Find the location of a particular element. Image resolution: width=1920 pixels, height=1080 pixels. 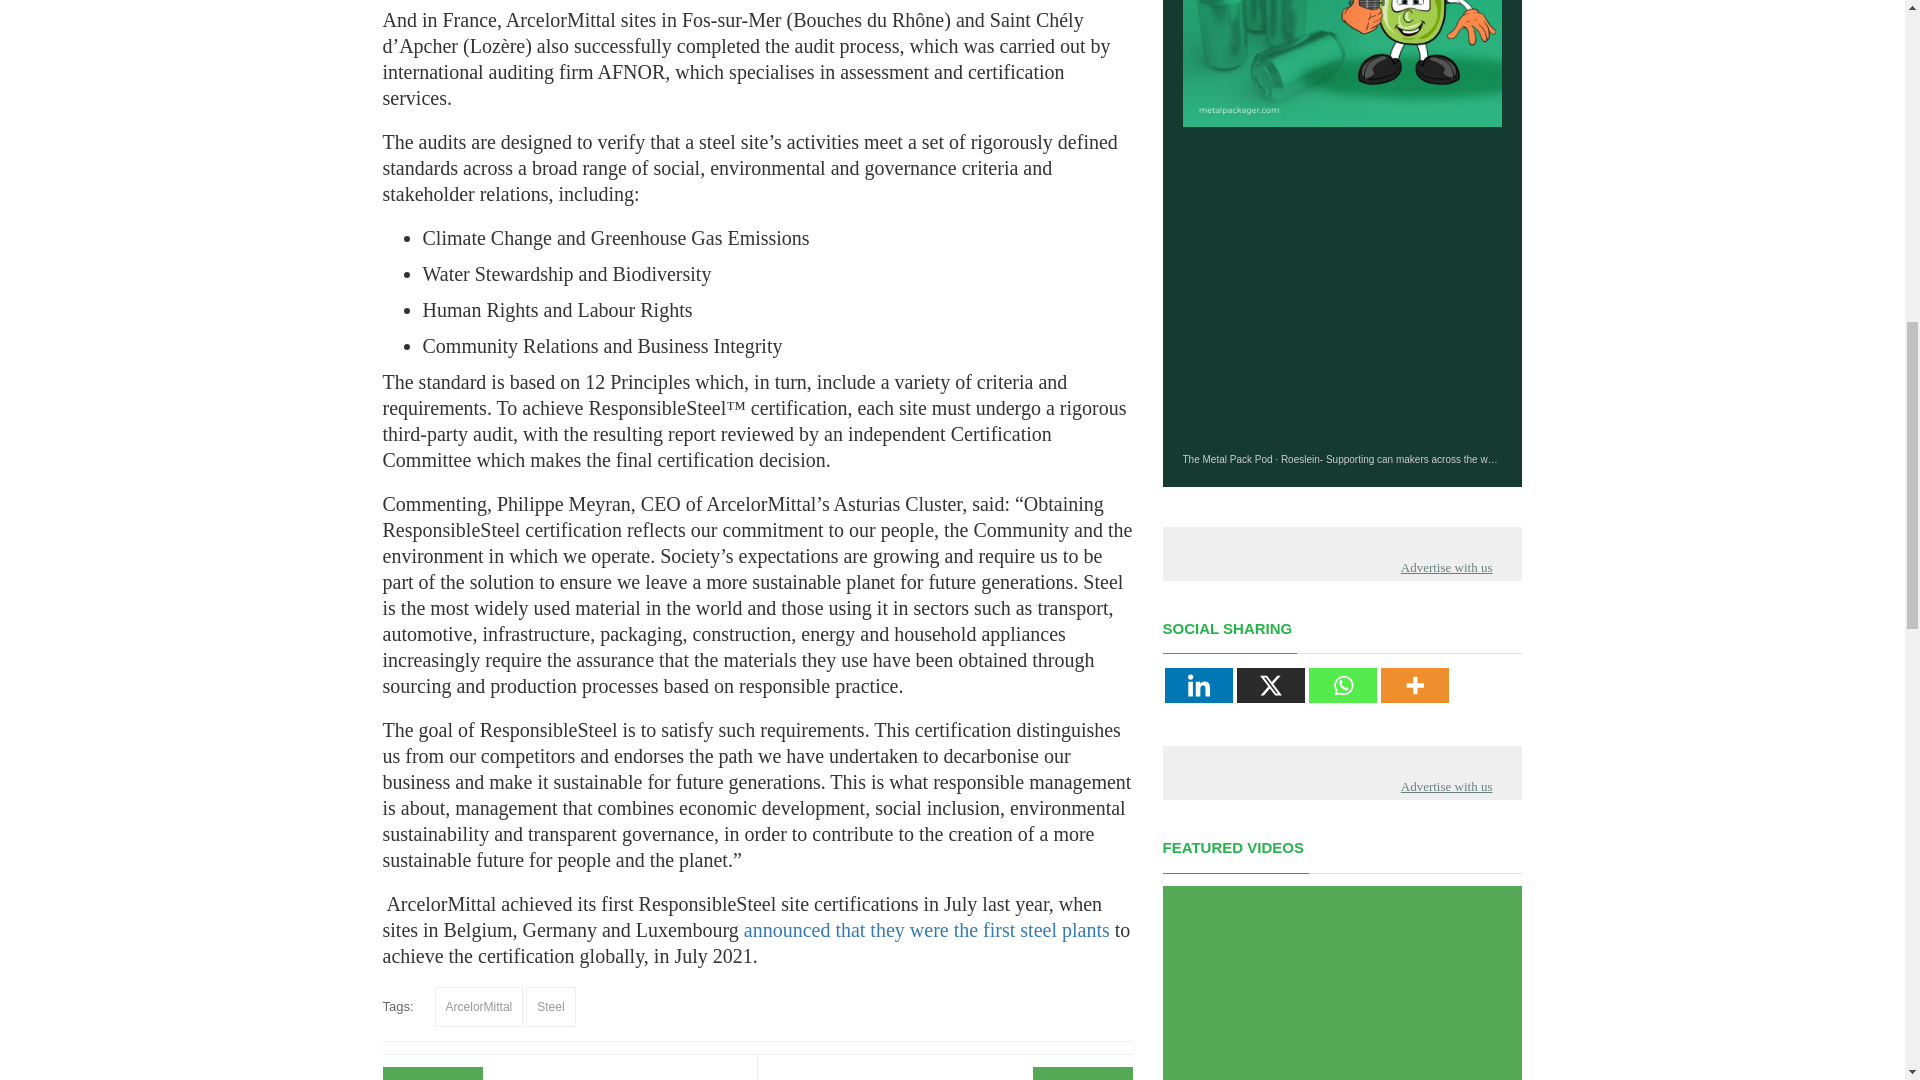

New appointment at Roeslein in Asia is located at coordinates (893, 1078).